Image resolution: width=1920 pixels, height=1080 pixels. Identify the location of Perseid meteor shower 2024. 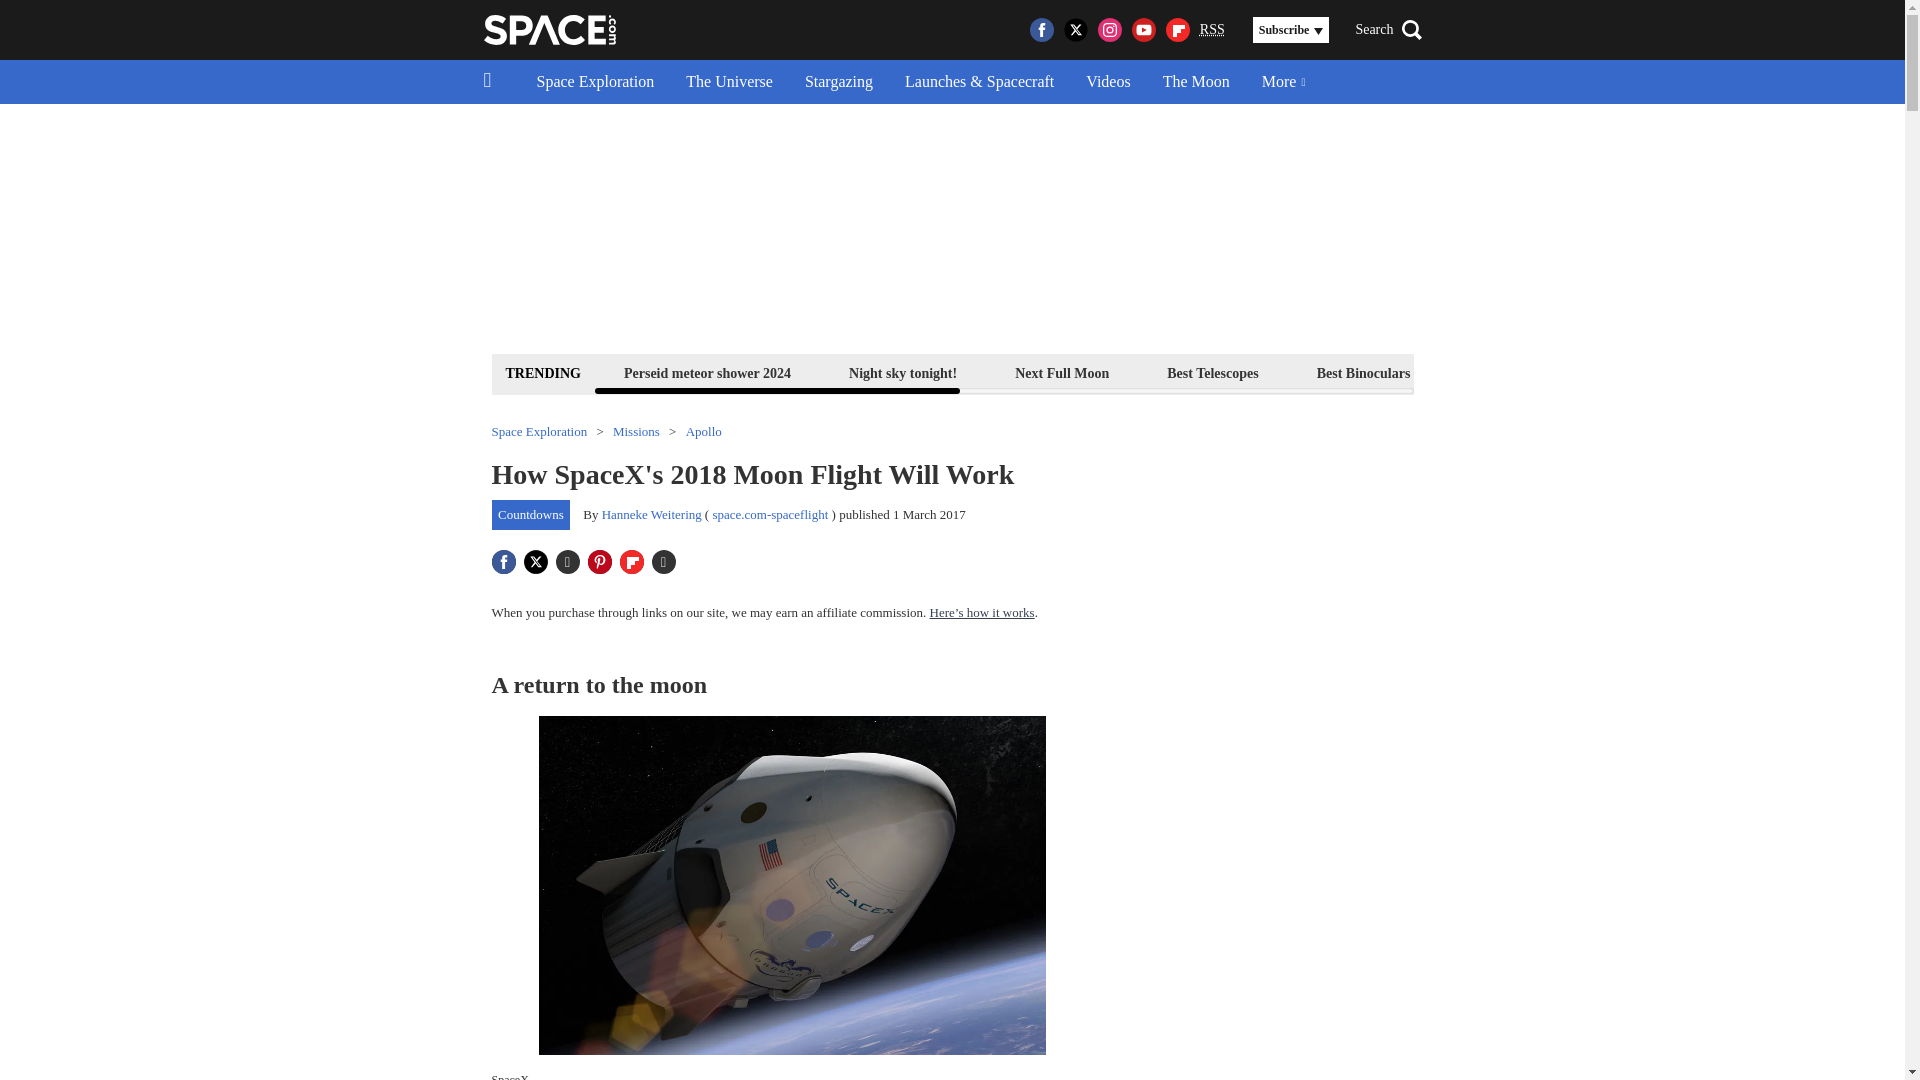
(707, 372).